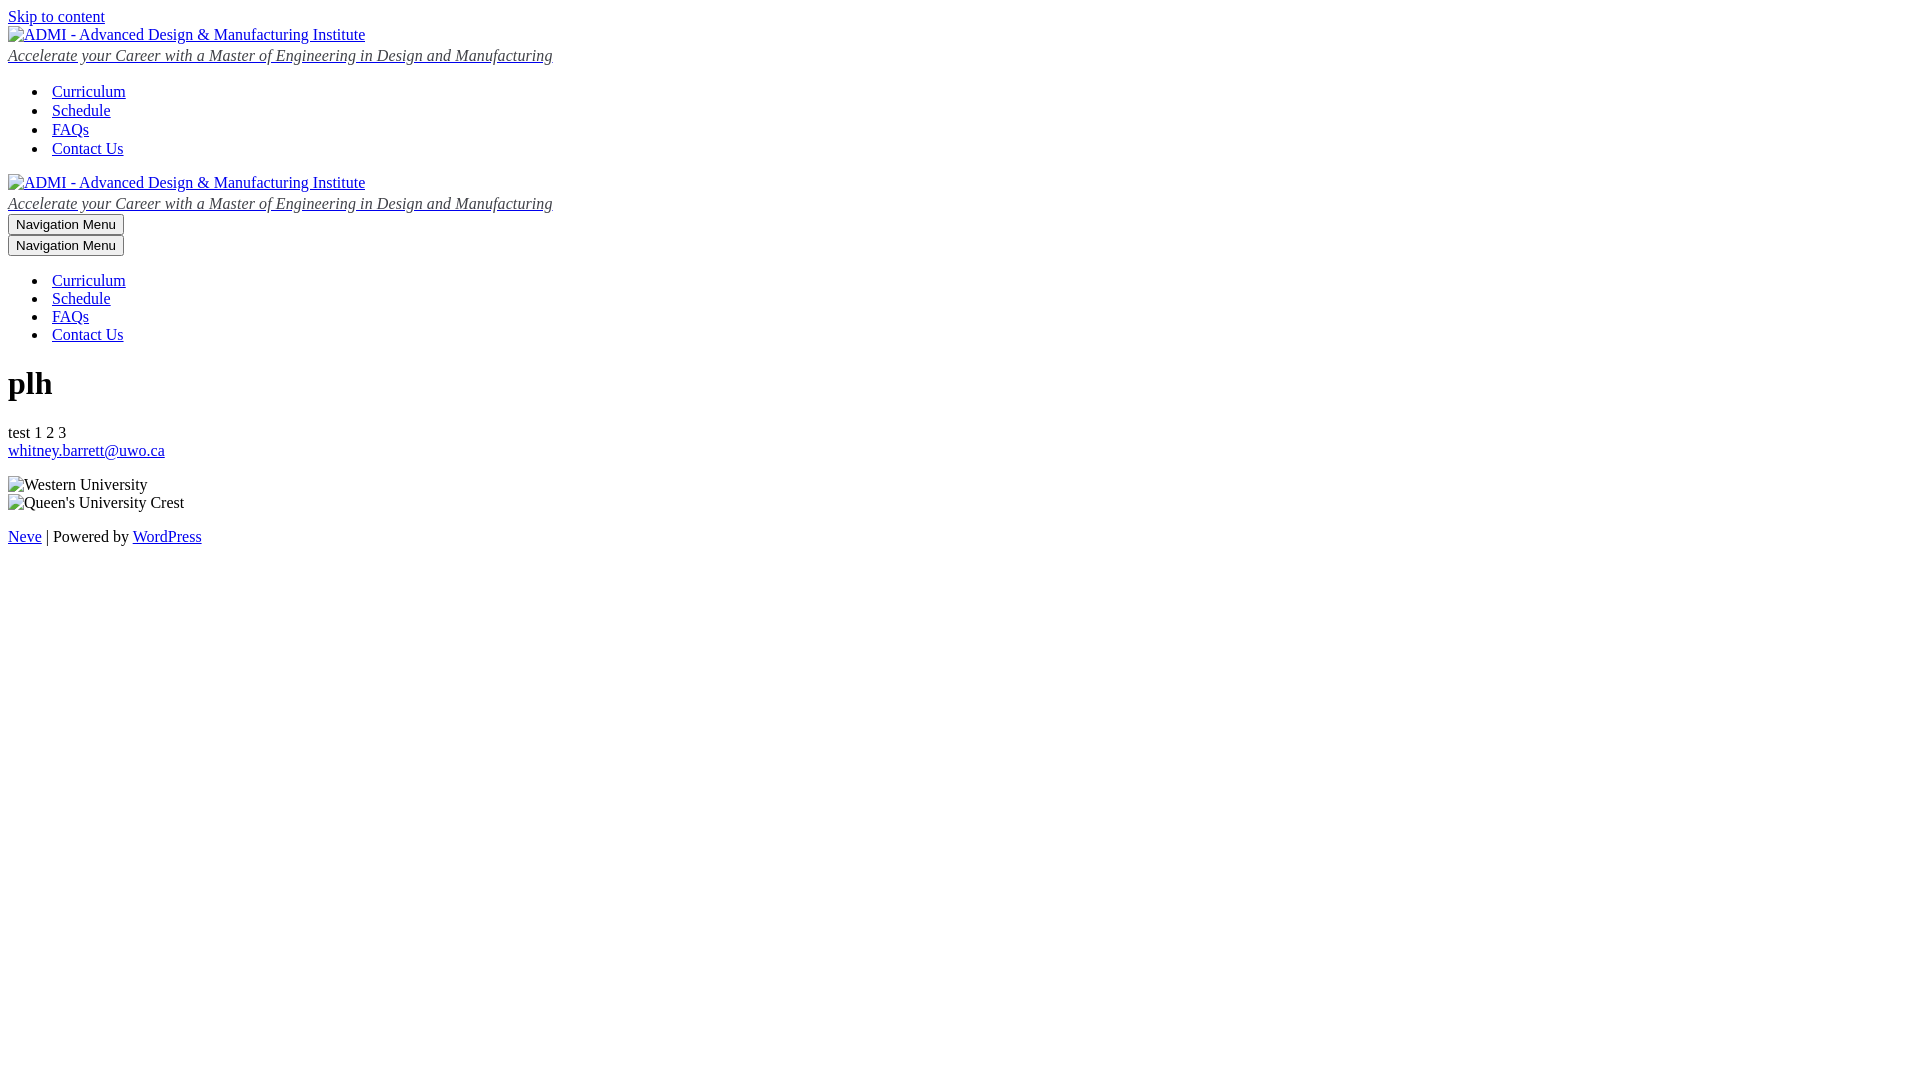  I want to click on Navigation Menu, so click(66, 224).